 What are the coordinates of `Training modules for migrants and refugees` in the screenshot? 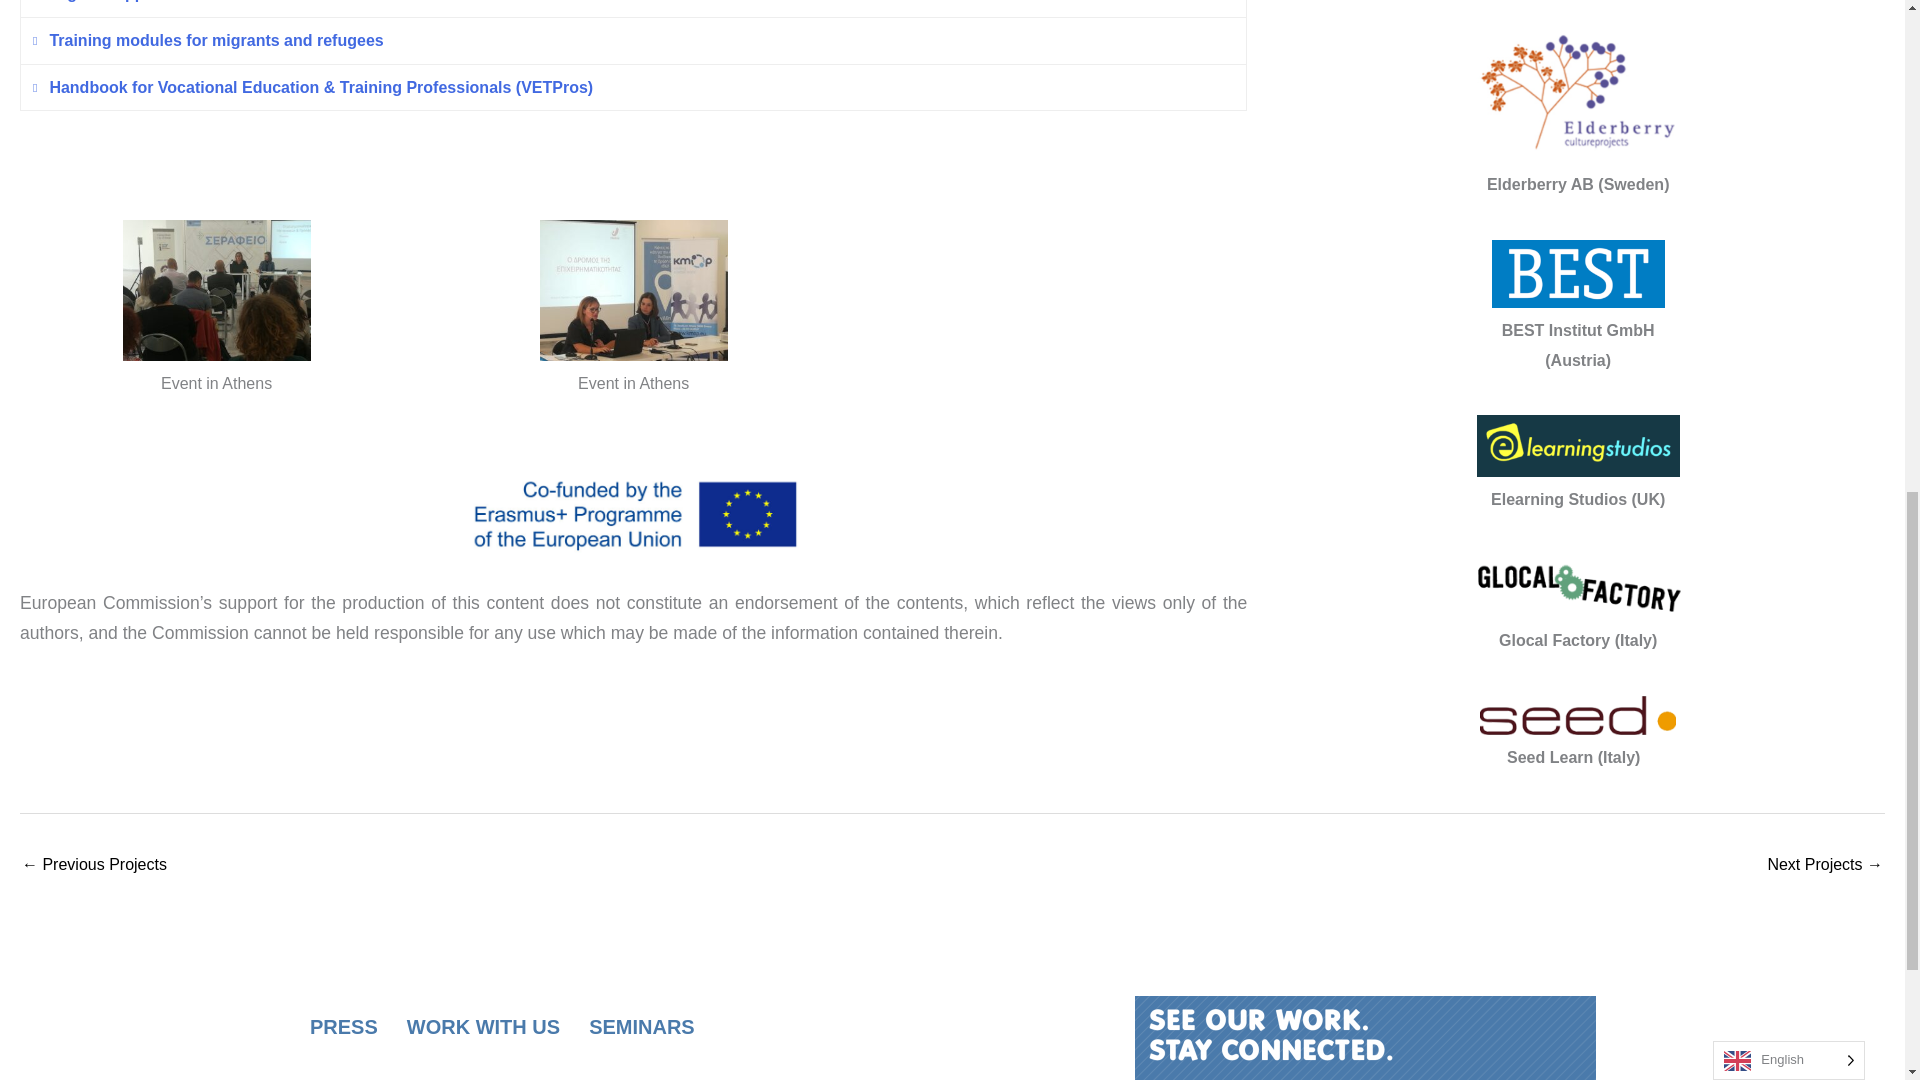 It's located at (633, 40).